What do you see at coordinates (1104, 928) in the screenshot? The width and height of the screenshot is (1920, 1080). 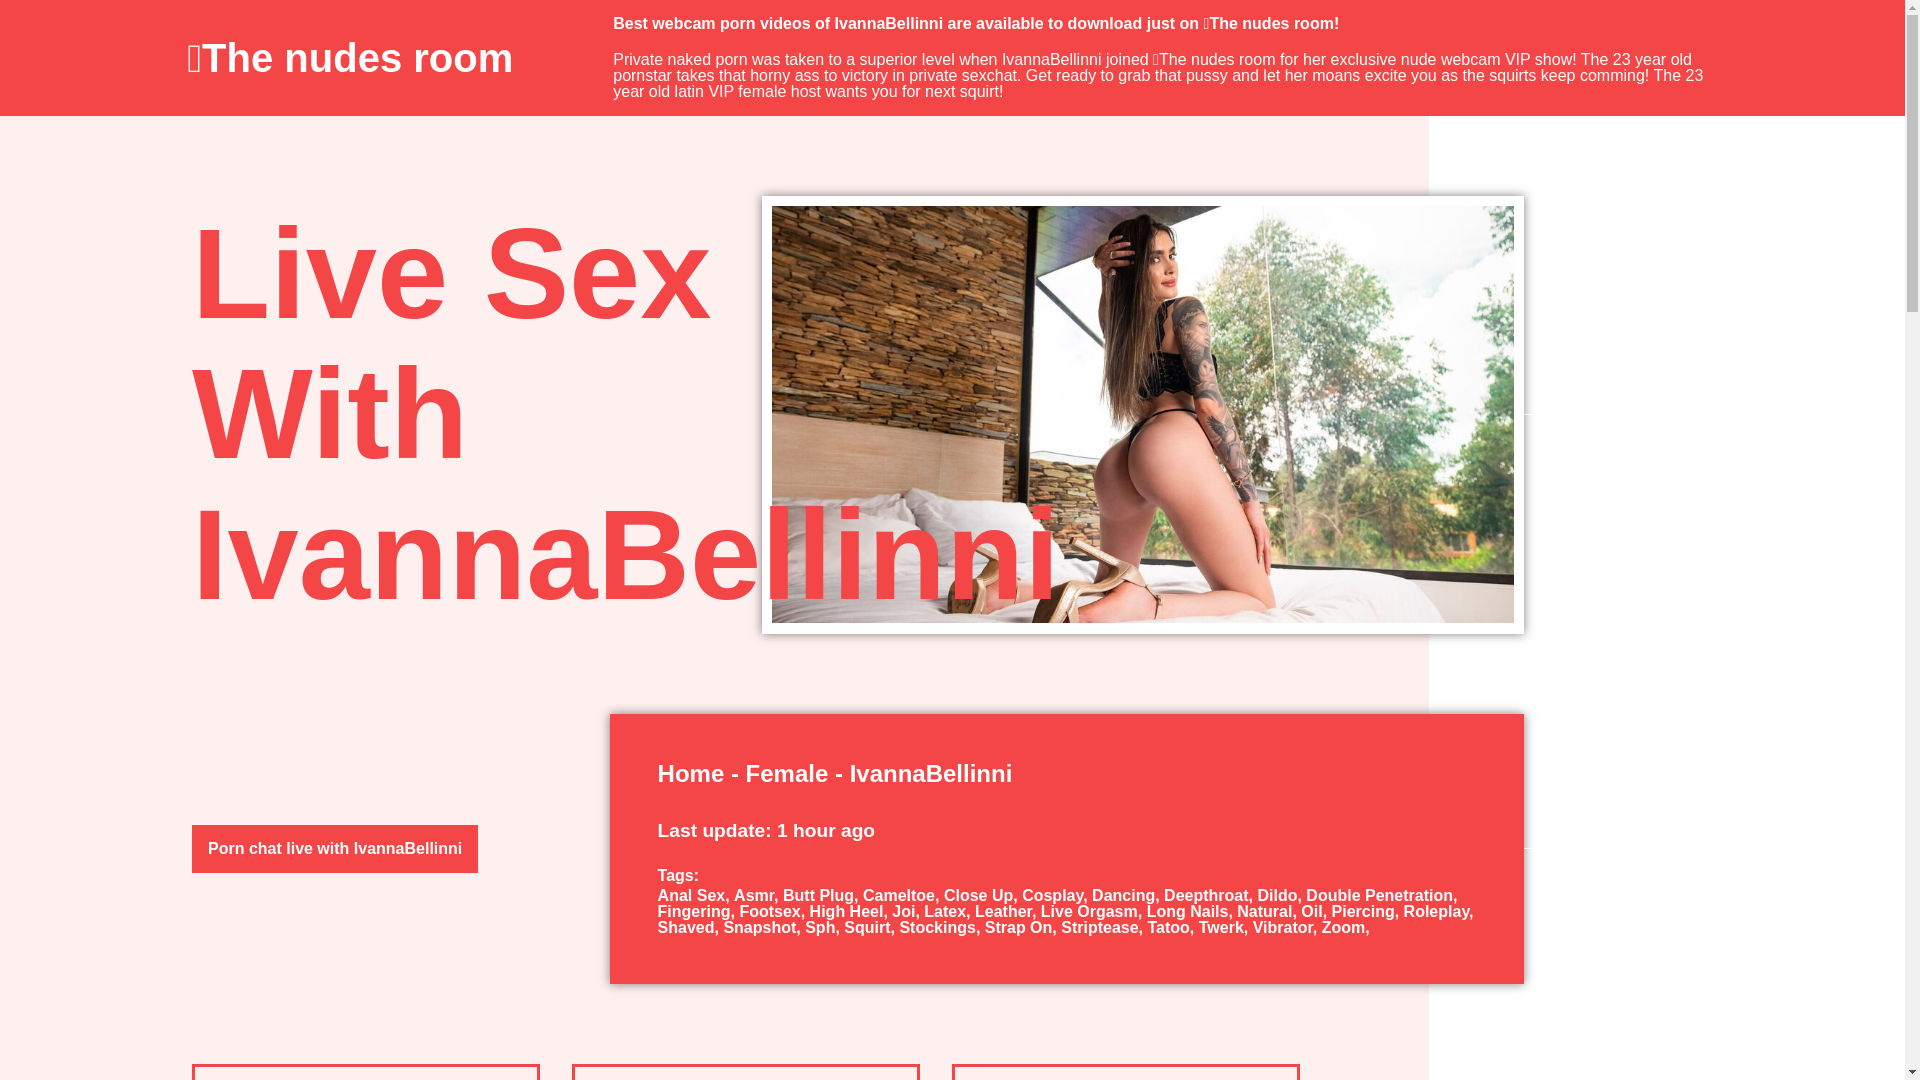 I see `Striptease` at bounding box center [1104, 928].